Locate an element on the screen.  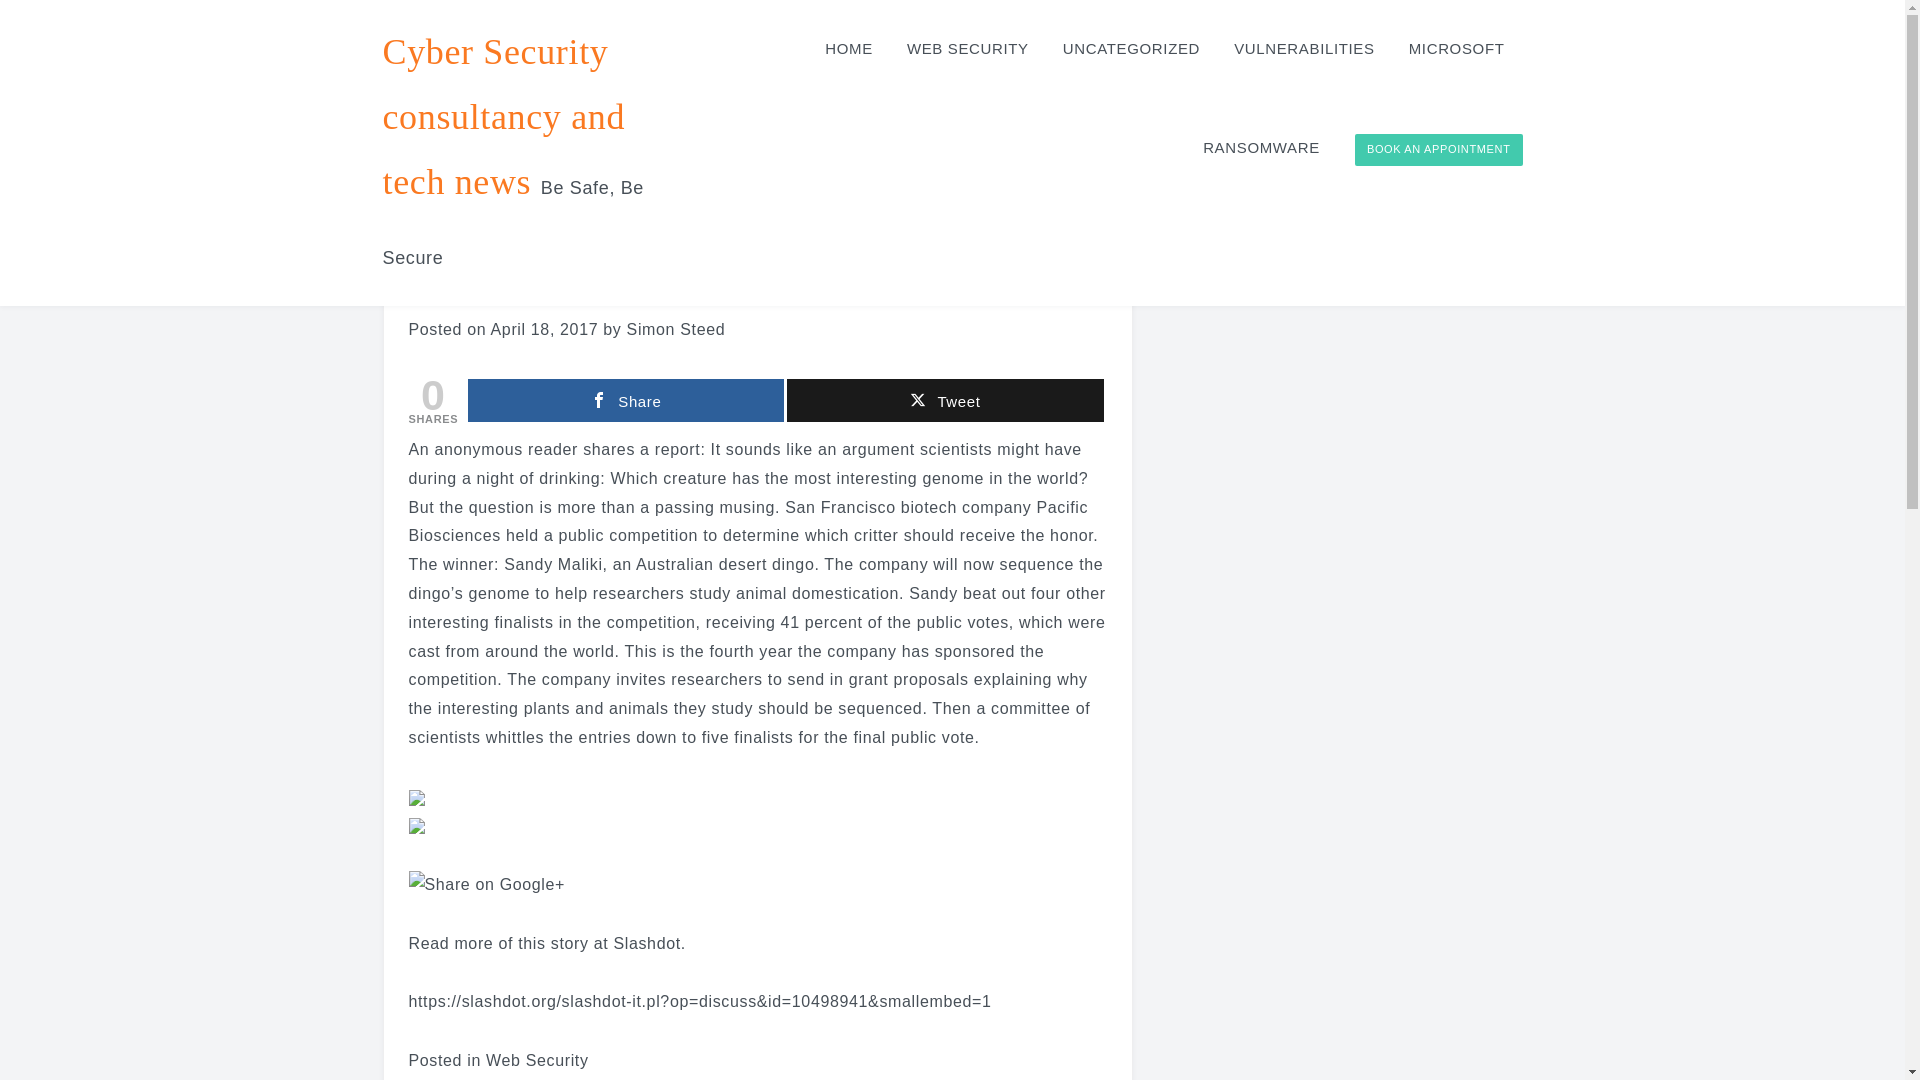
April 18, 2017 is located at coordinates (545, 329).